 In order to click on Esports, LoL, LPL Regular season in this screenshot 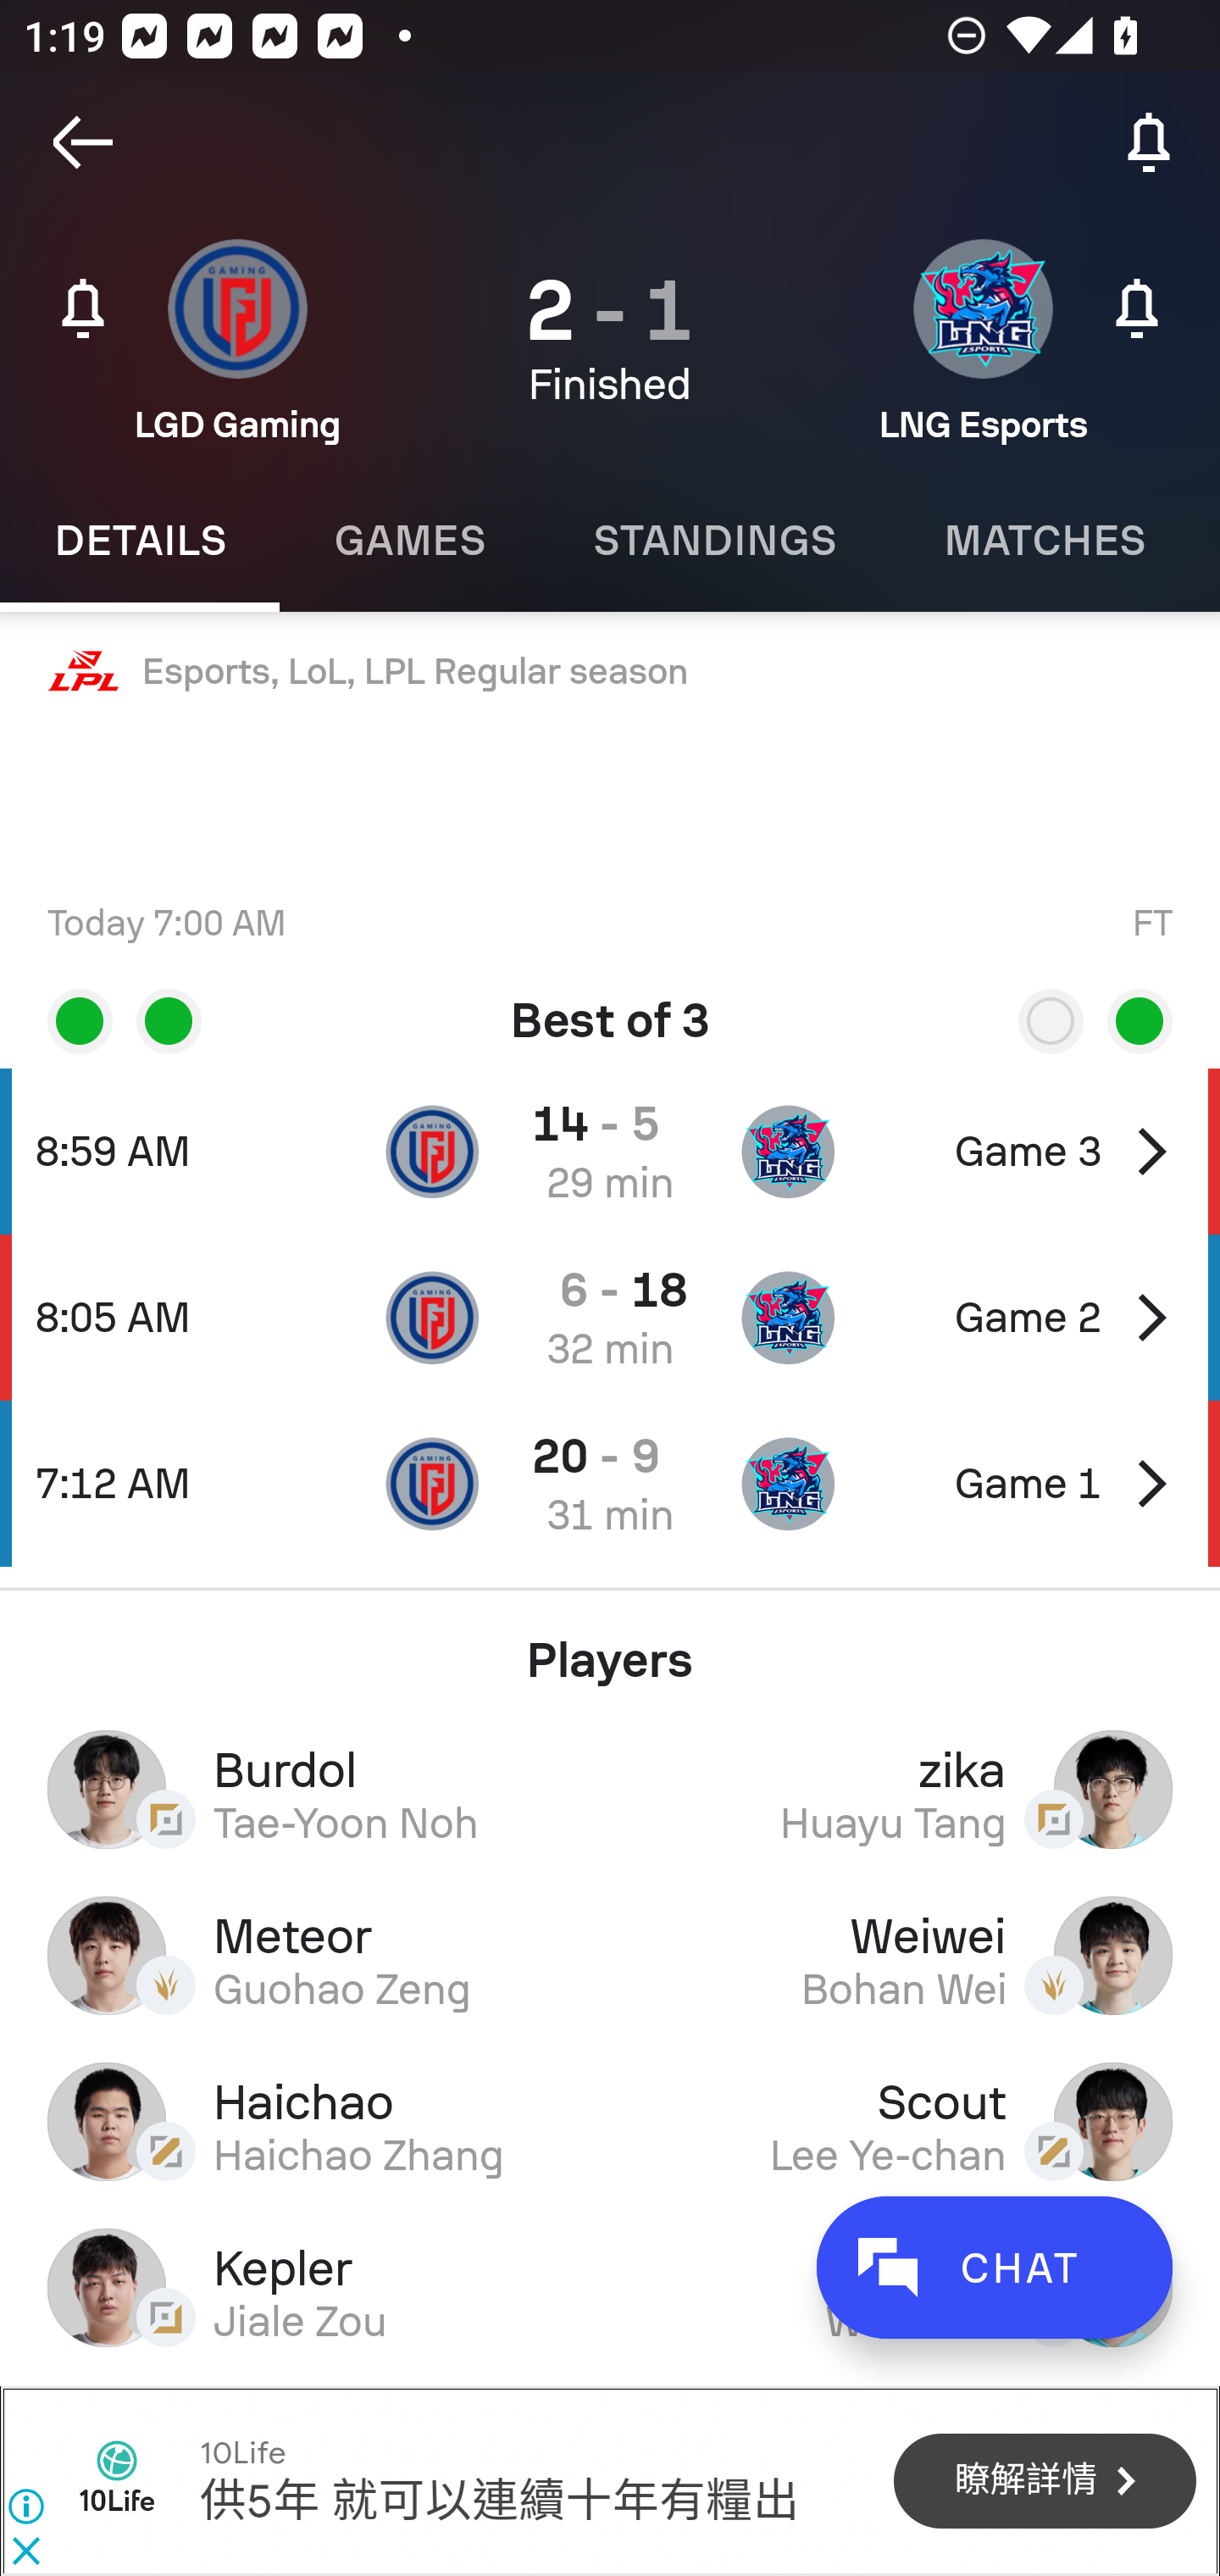, I will do `click(610, 672)`.